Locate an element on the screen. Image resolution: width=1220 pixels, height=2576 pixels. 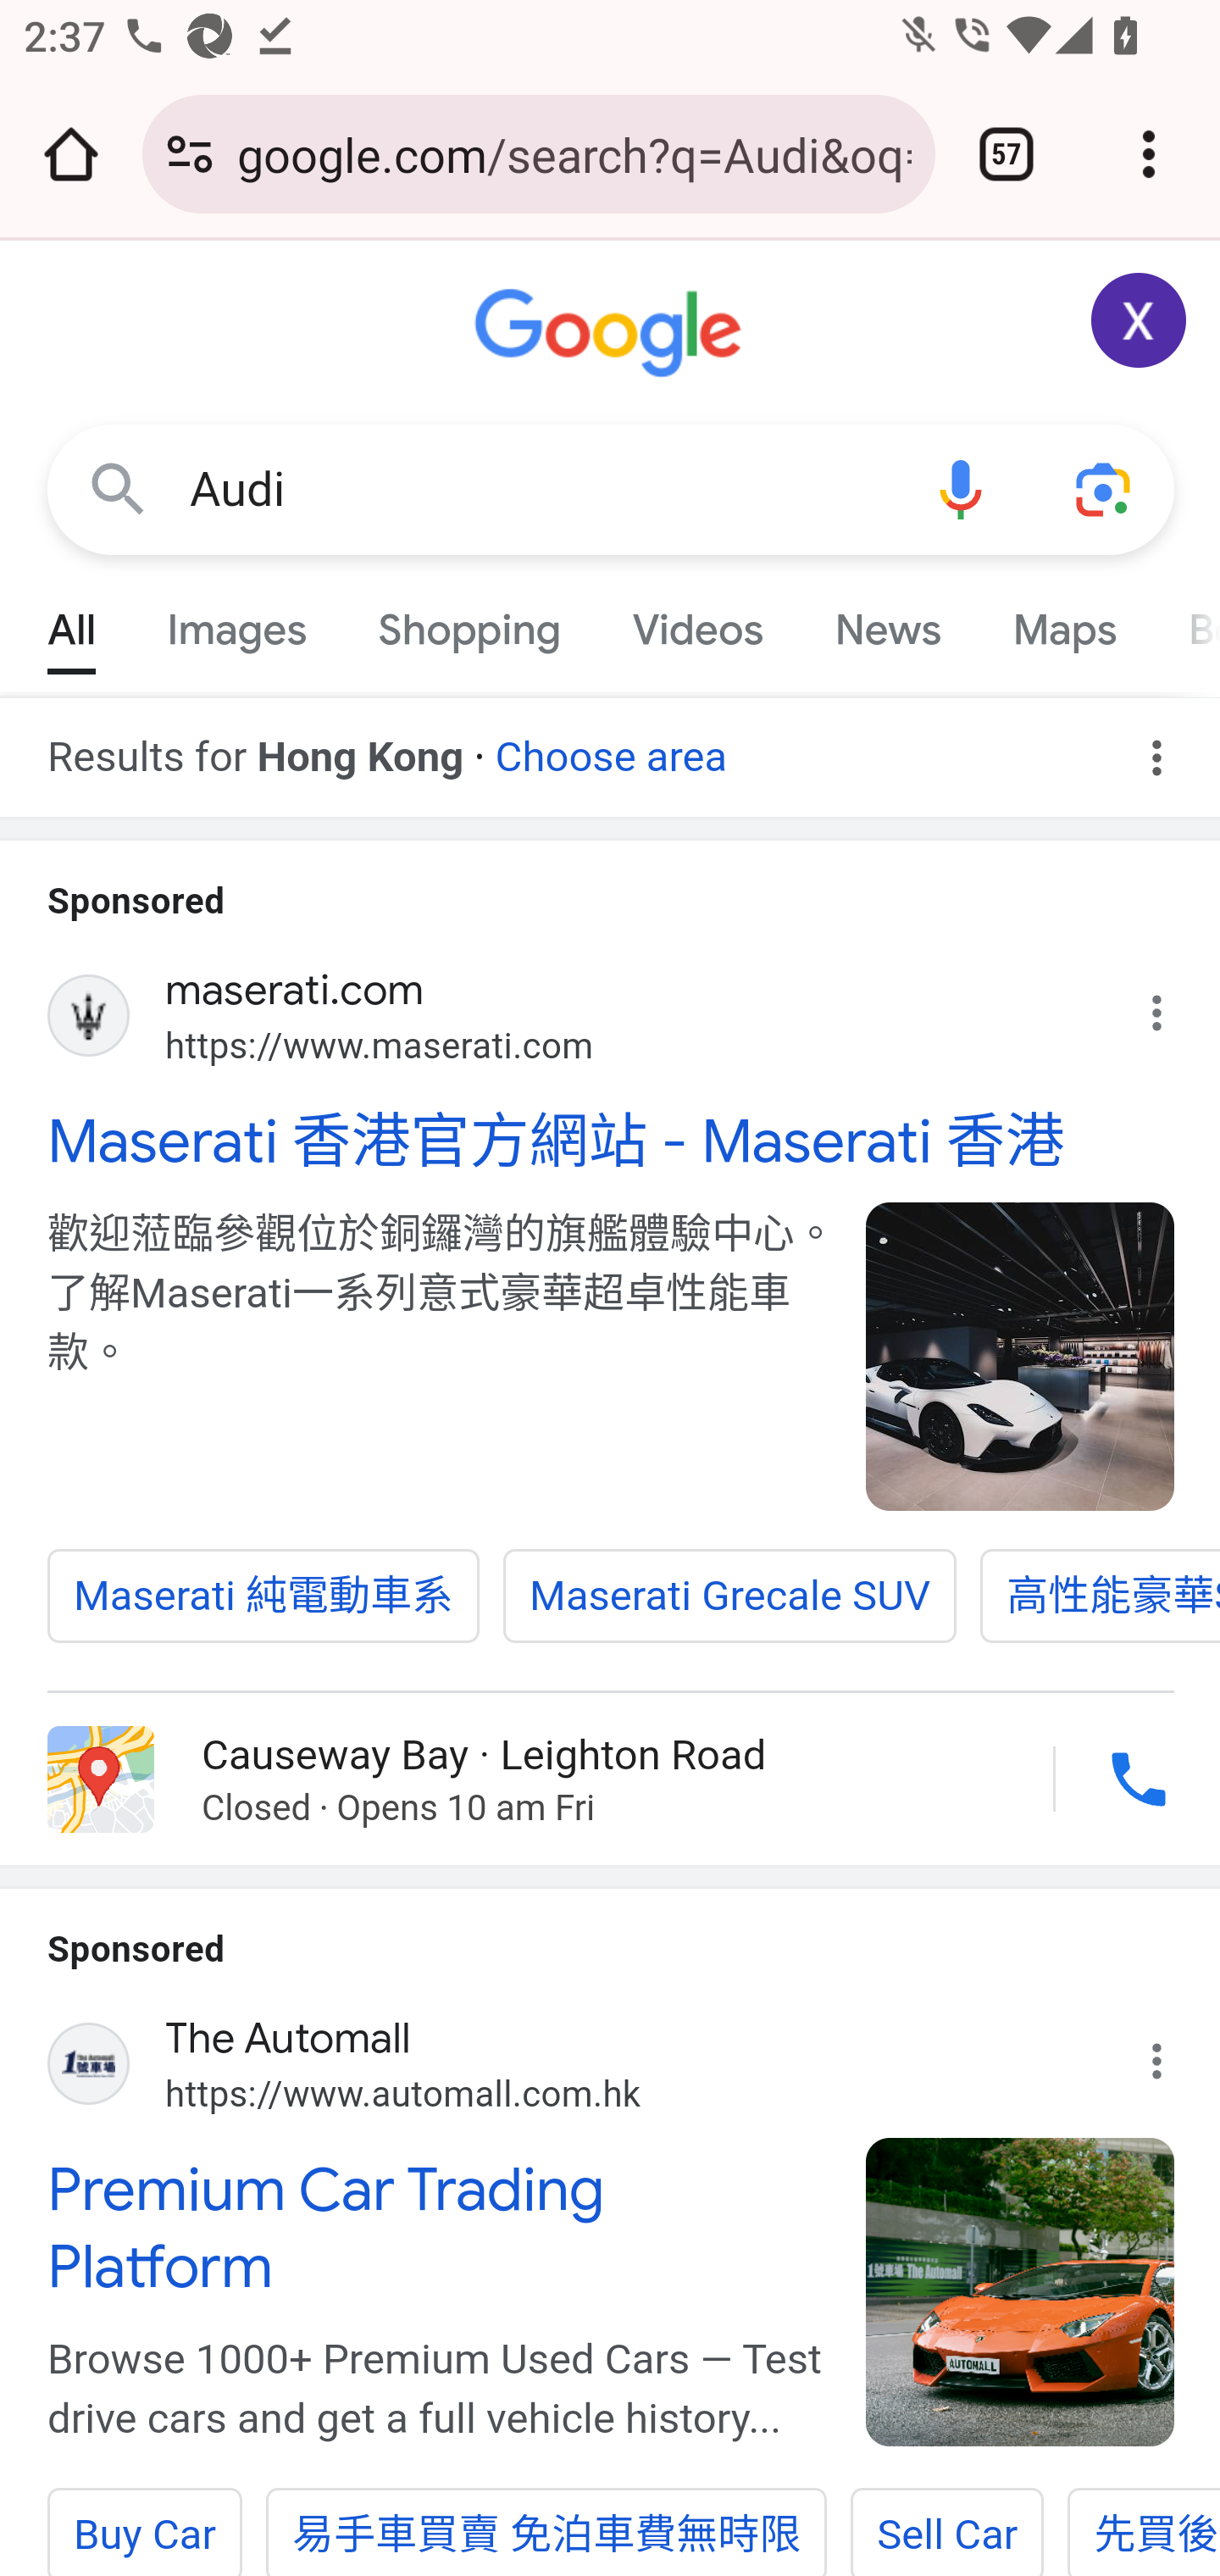
先買後驗 信心保證 is located at coordinates (1144, 2530).